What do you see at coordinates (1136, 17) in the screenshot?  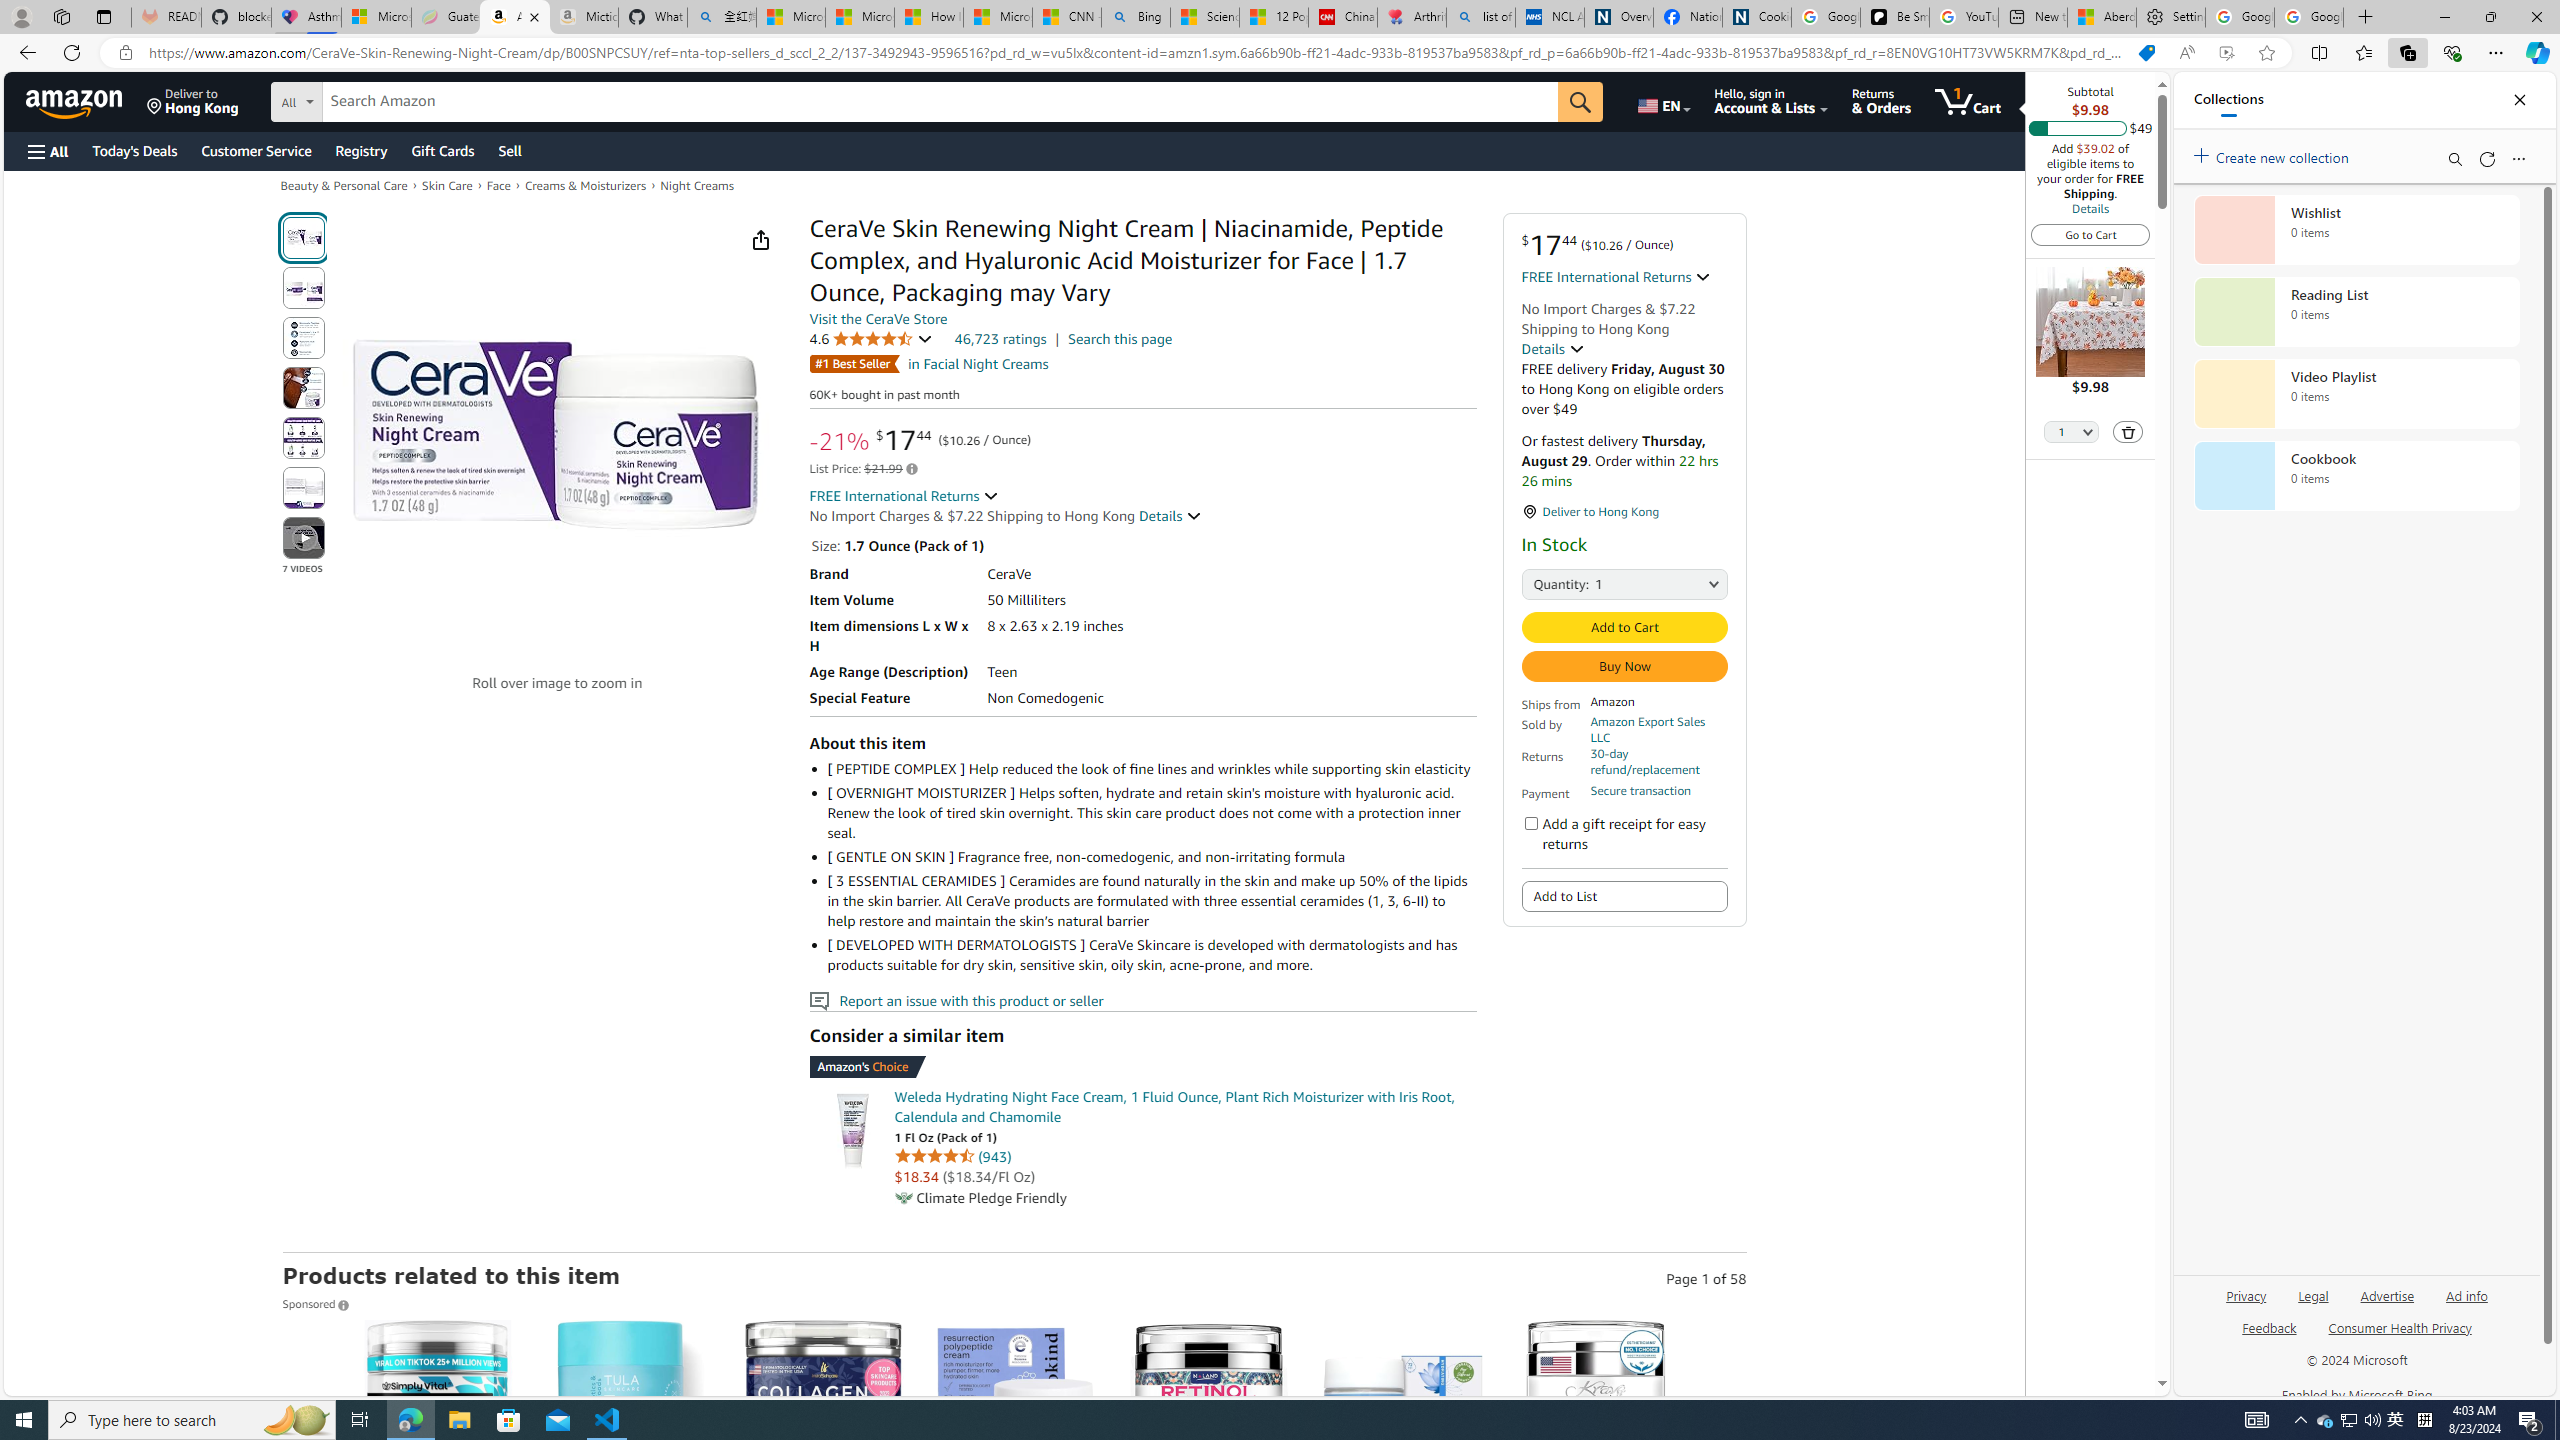 I see `Bing` at bounding box center [1136, 17].